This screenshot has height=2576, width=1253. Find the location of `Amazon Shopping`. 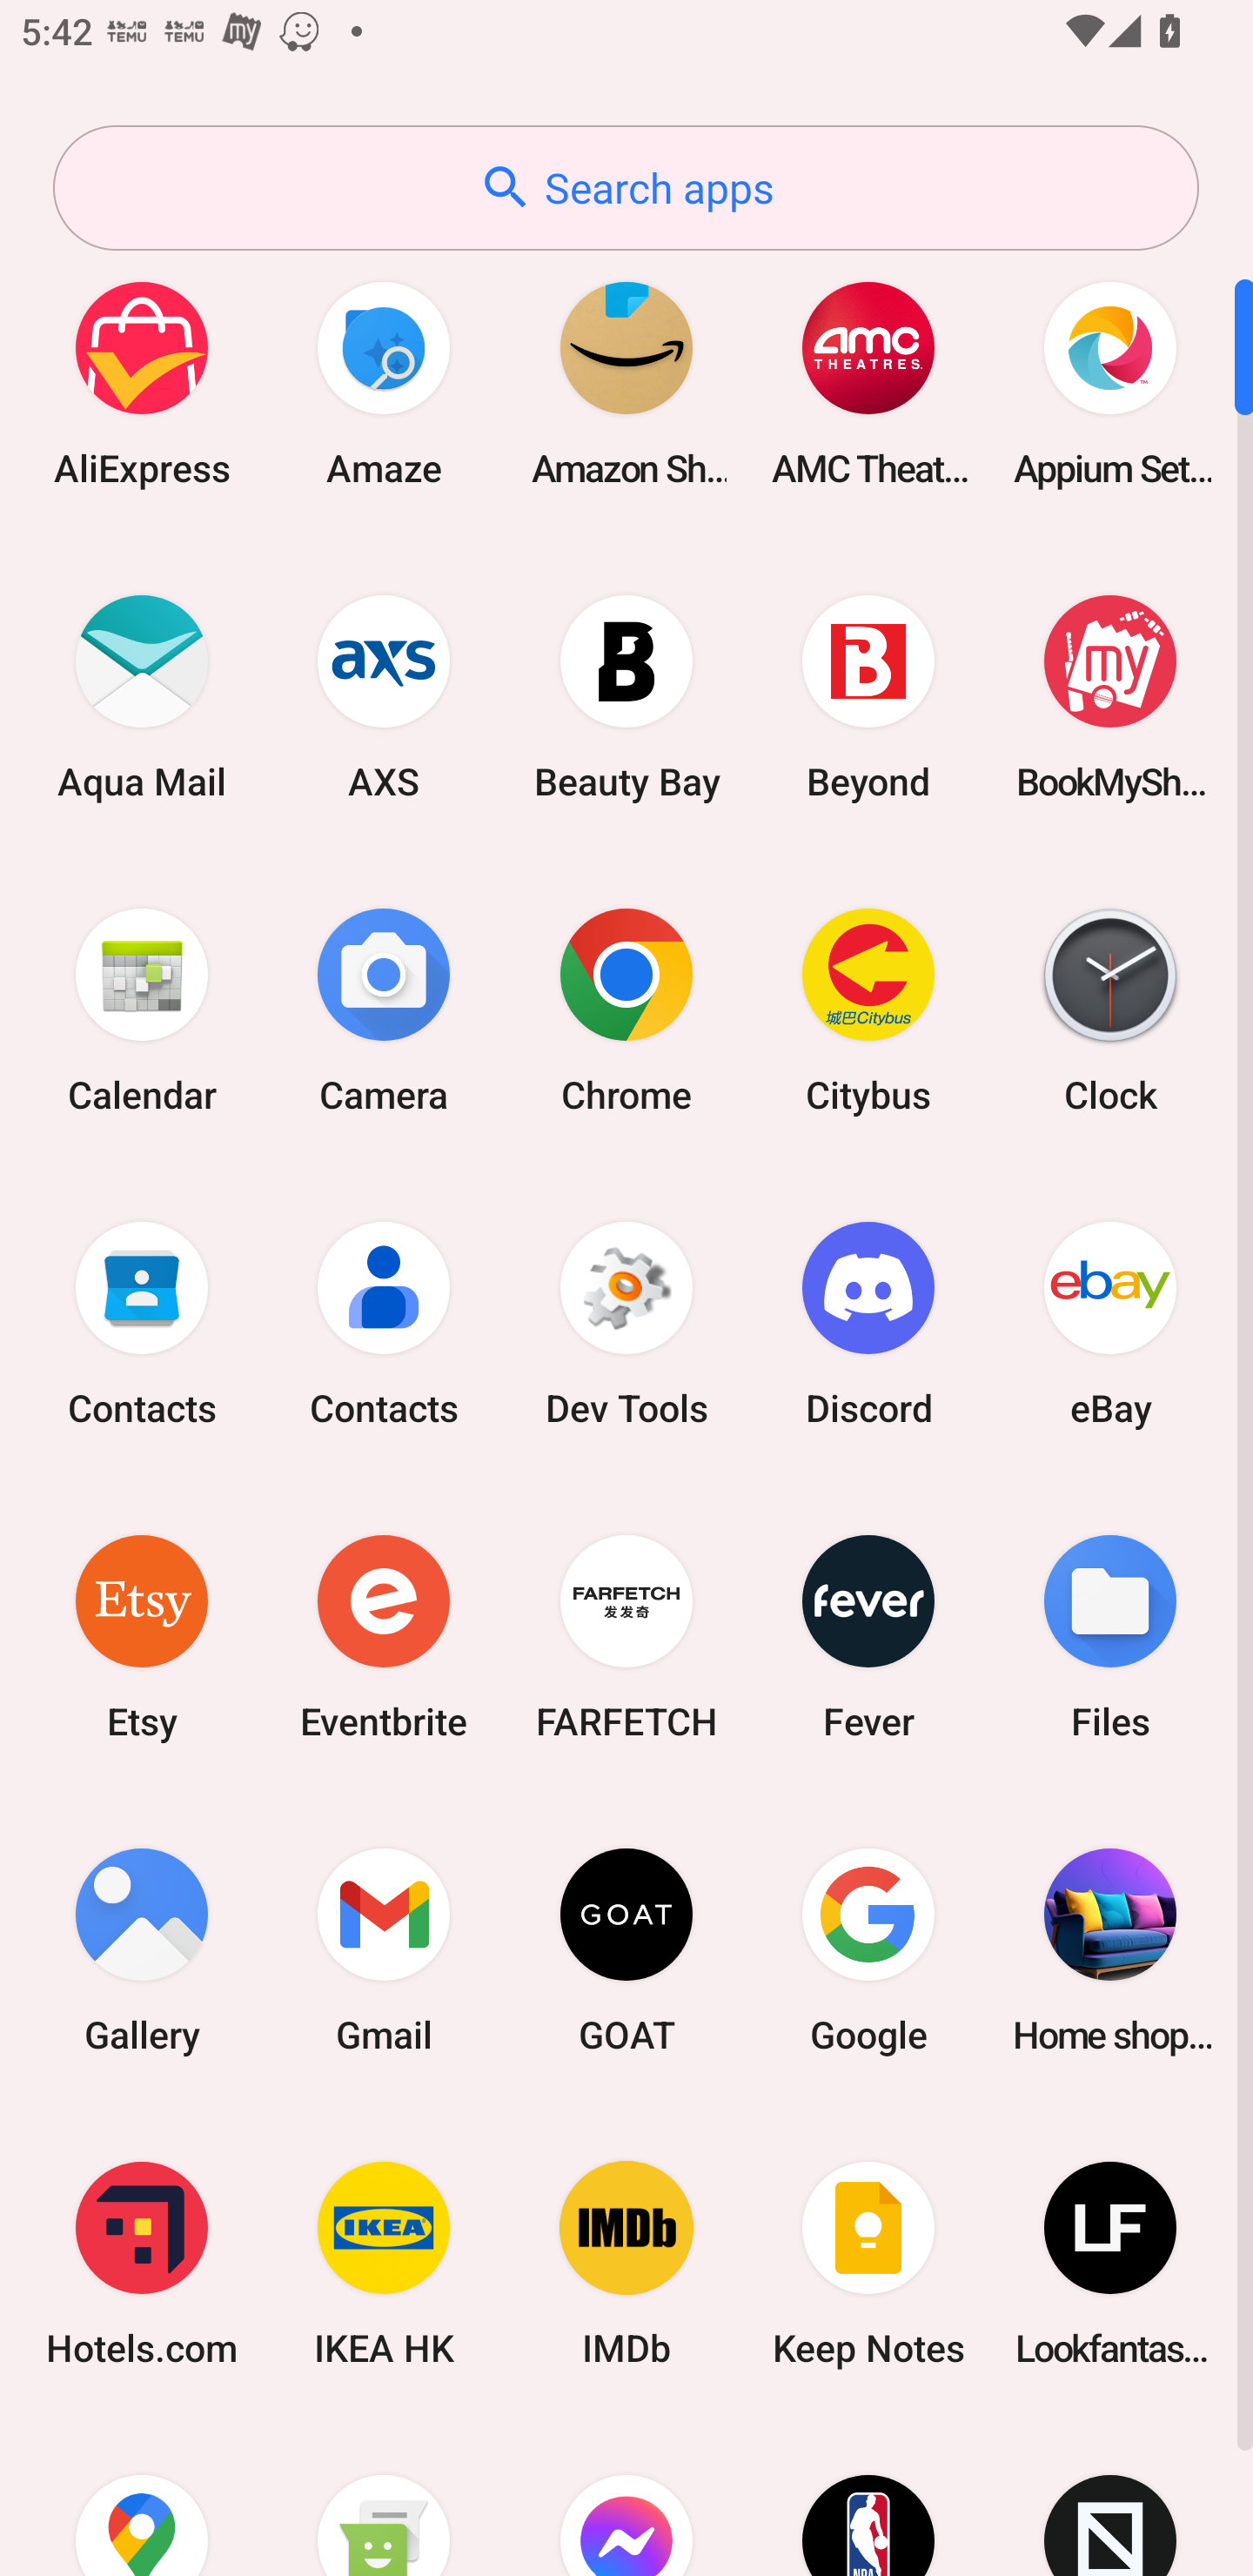

Amazon Shopping is located at coordinates (626, 383).